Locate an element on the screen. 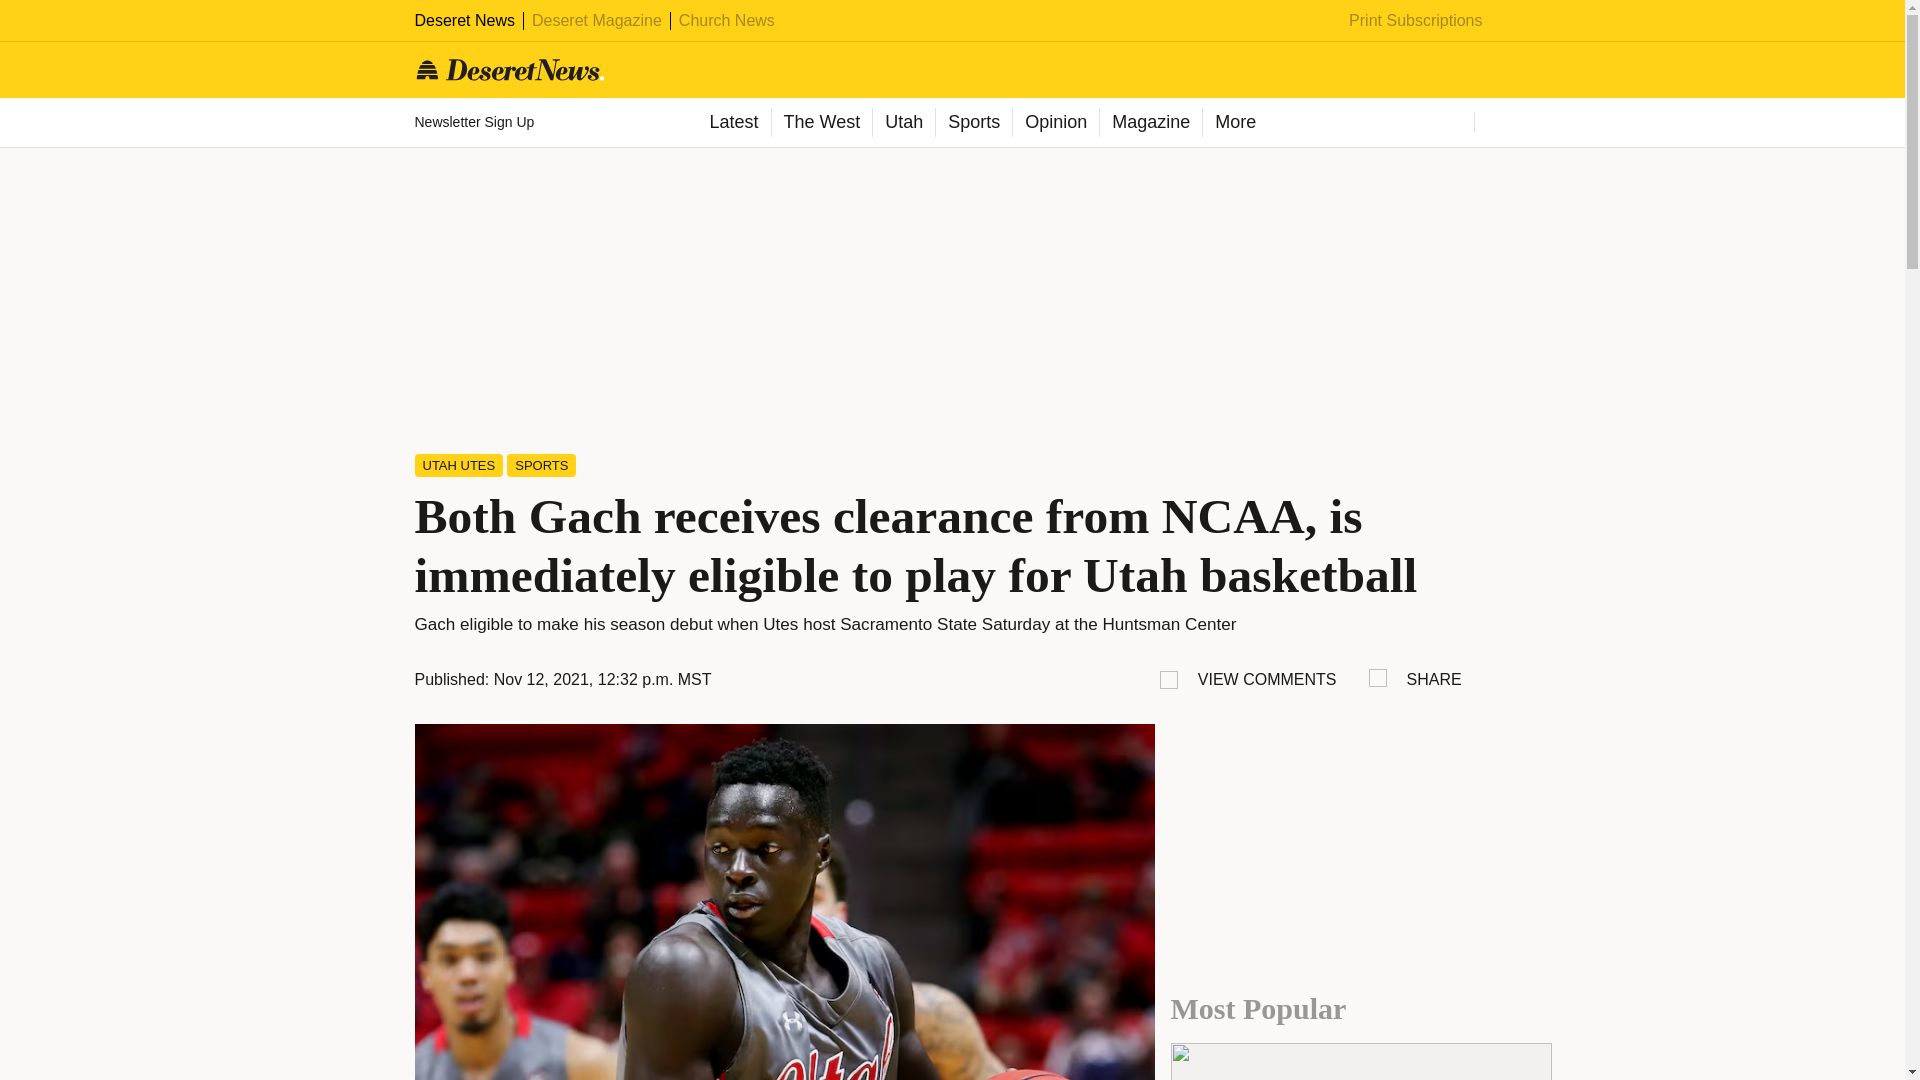 This screenshot has height=1080, width=1920. Newsletter Sign Up is located at coordinates (476, 122).